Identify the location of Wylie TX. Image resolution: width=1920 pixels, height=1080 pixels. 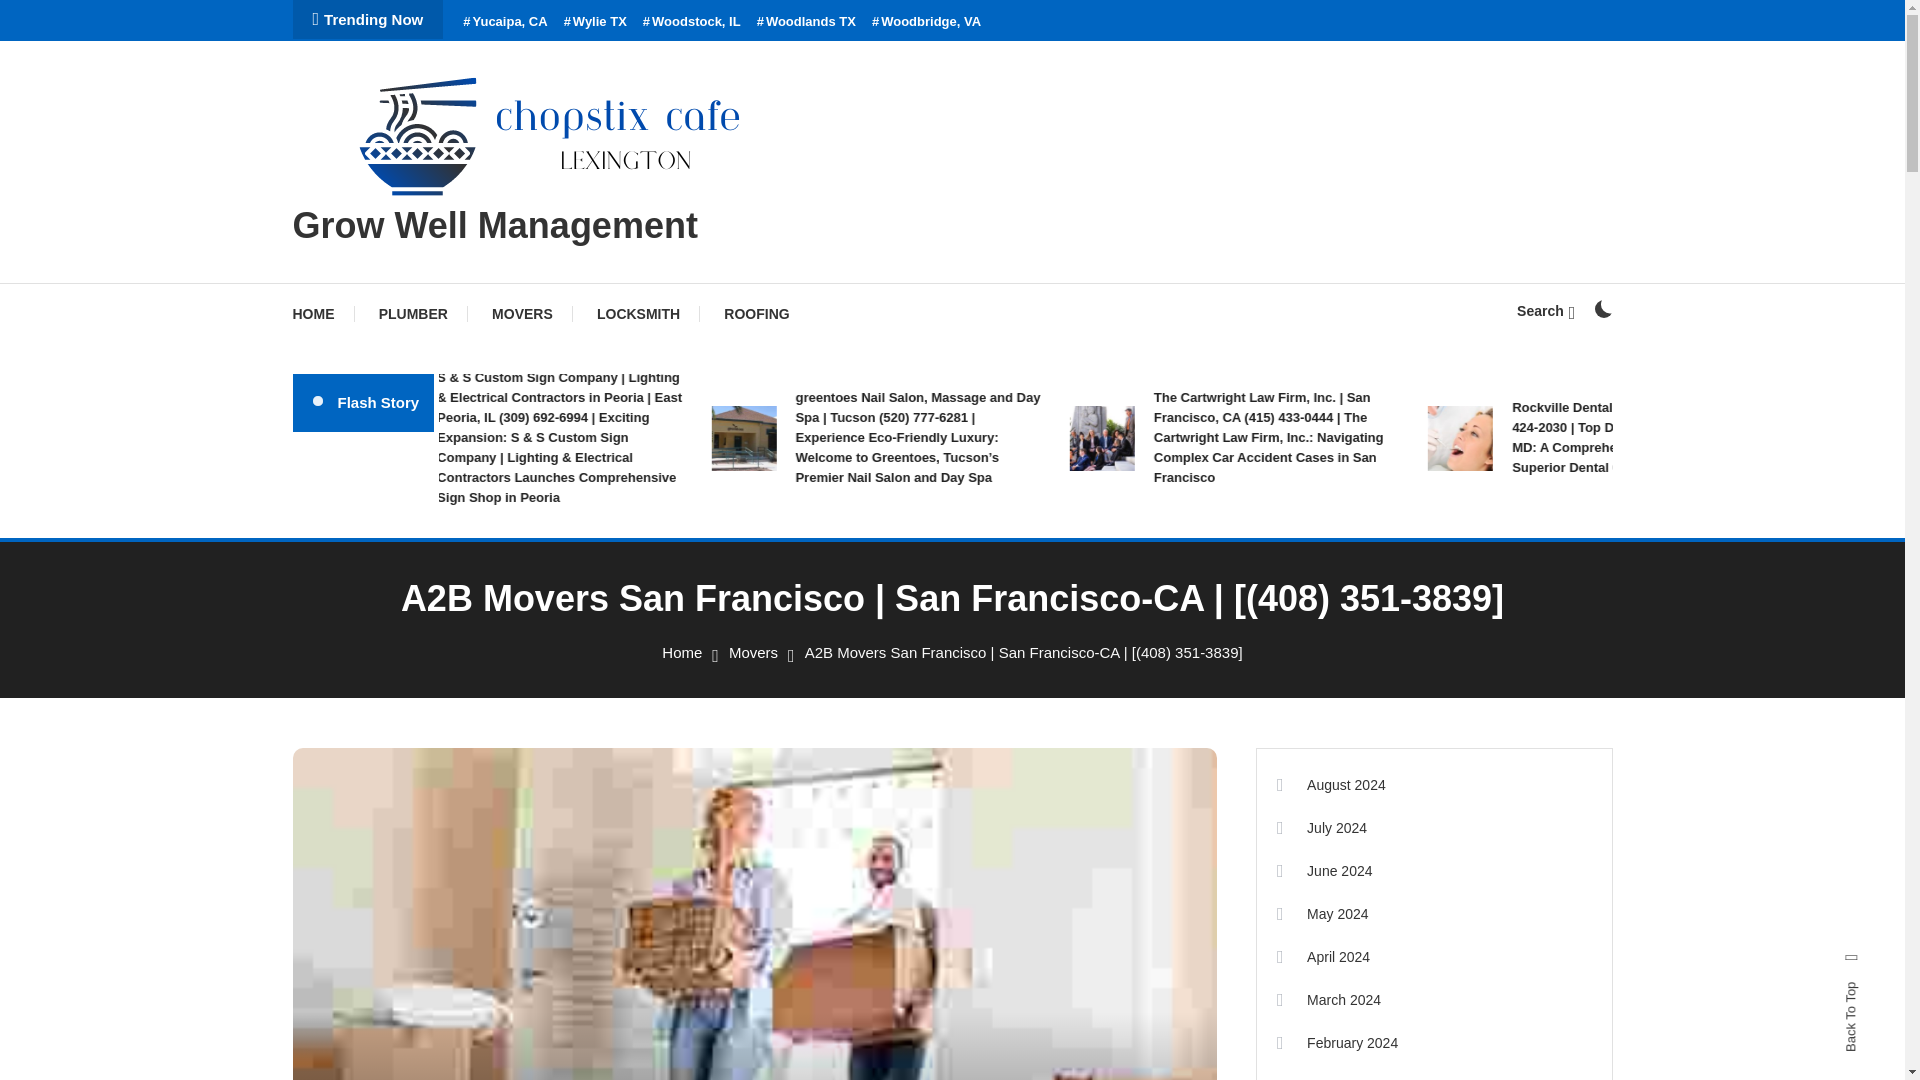
(596, 22).